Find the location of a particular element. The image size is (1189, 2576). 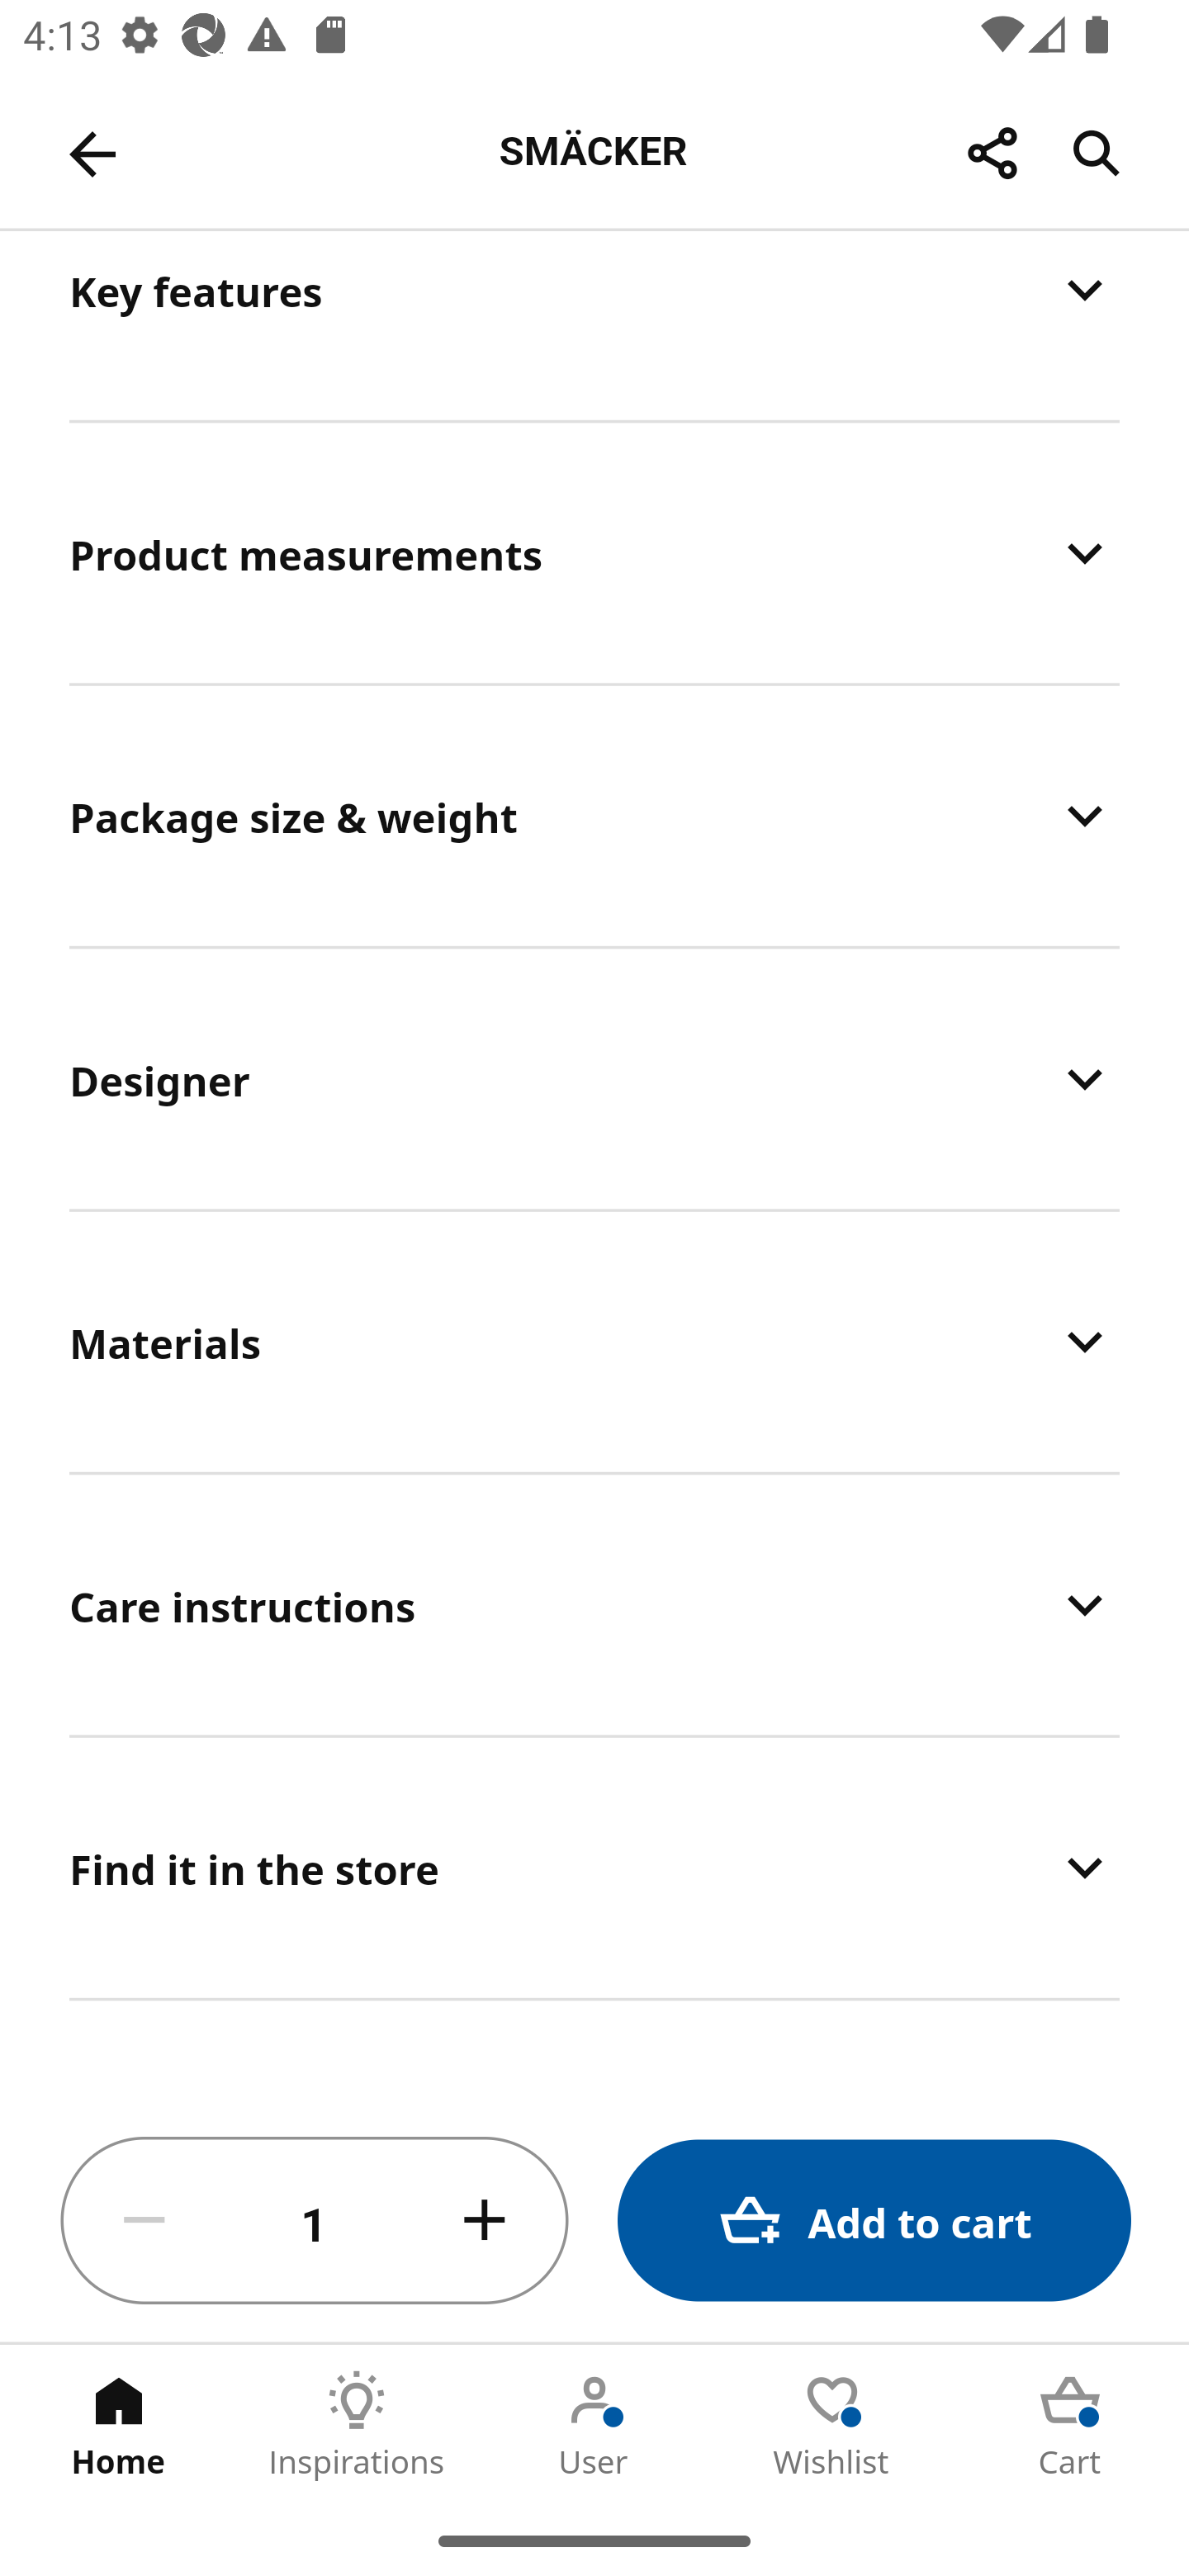

1 is located at coordinates (315, 2221).